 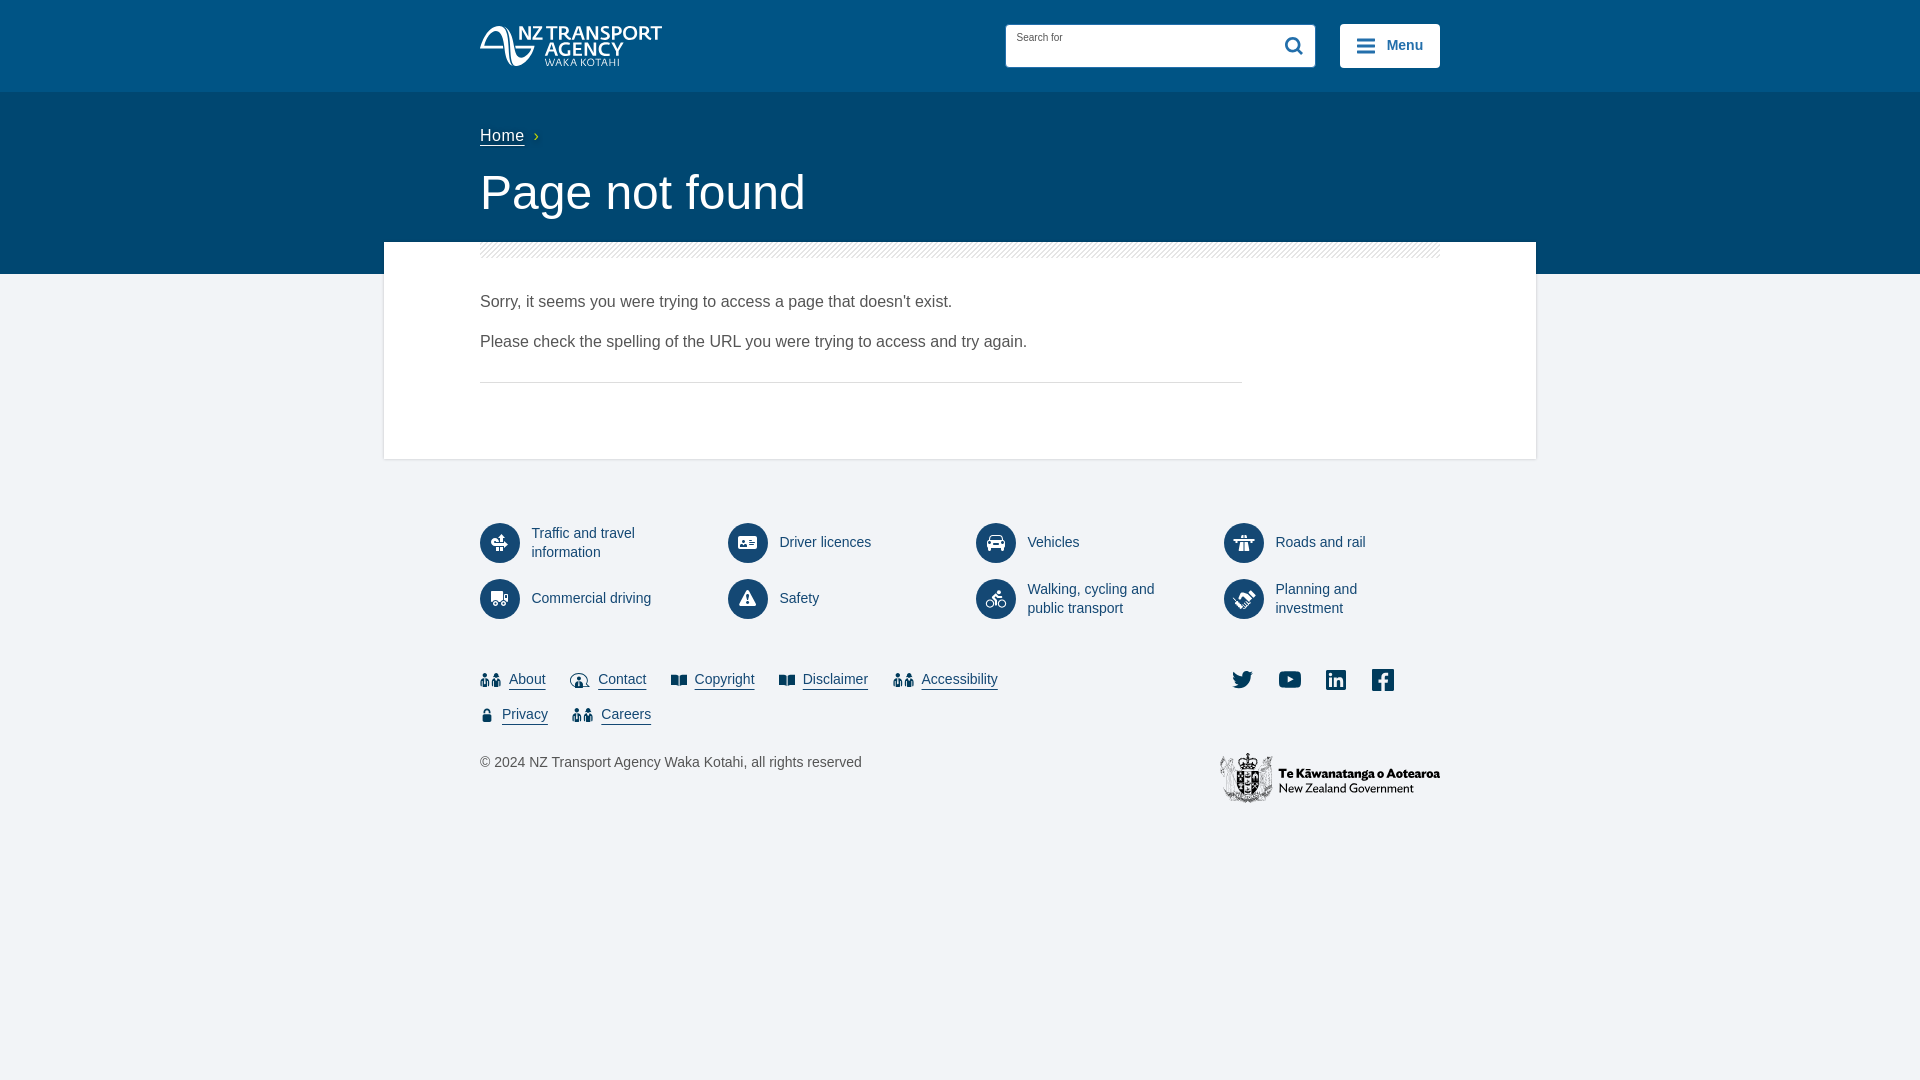 I want to click on NZ Transport Agency Waka Kotahi, so click(x=571, y=45).